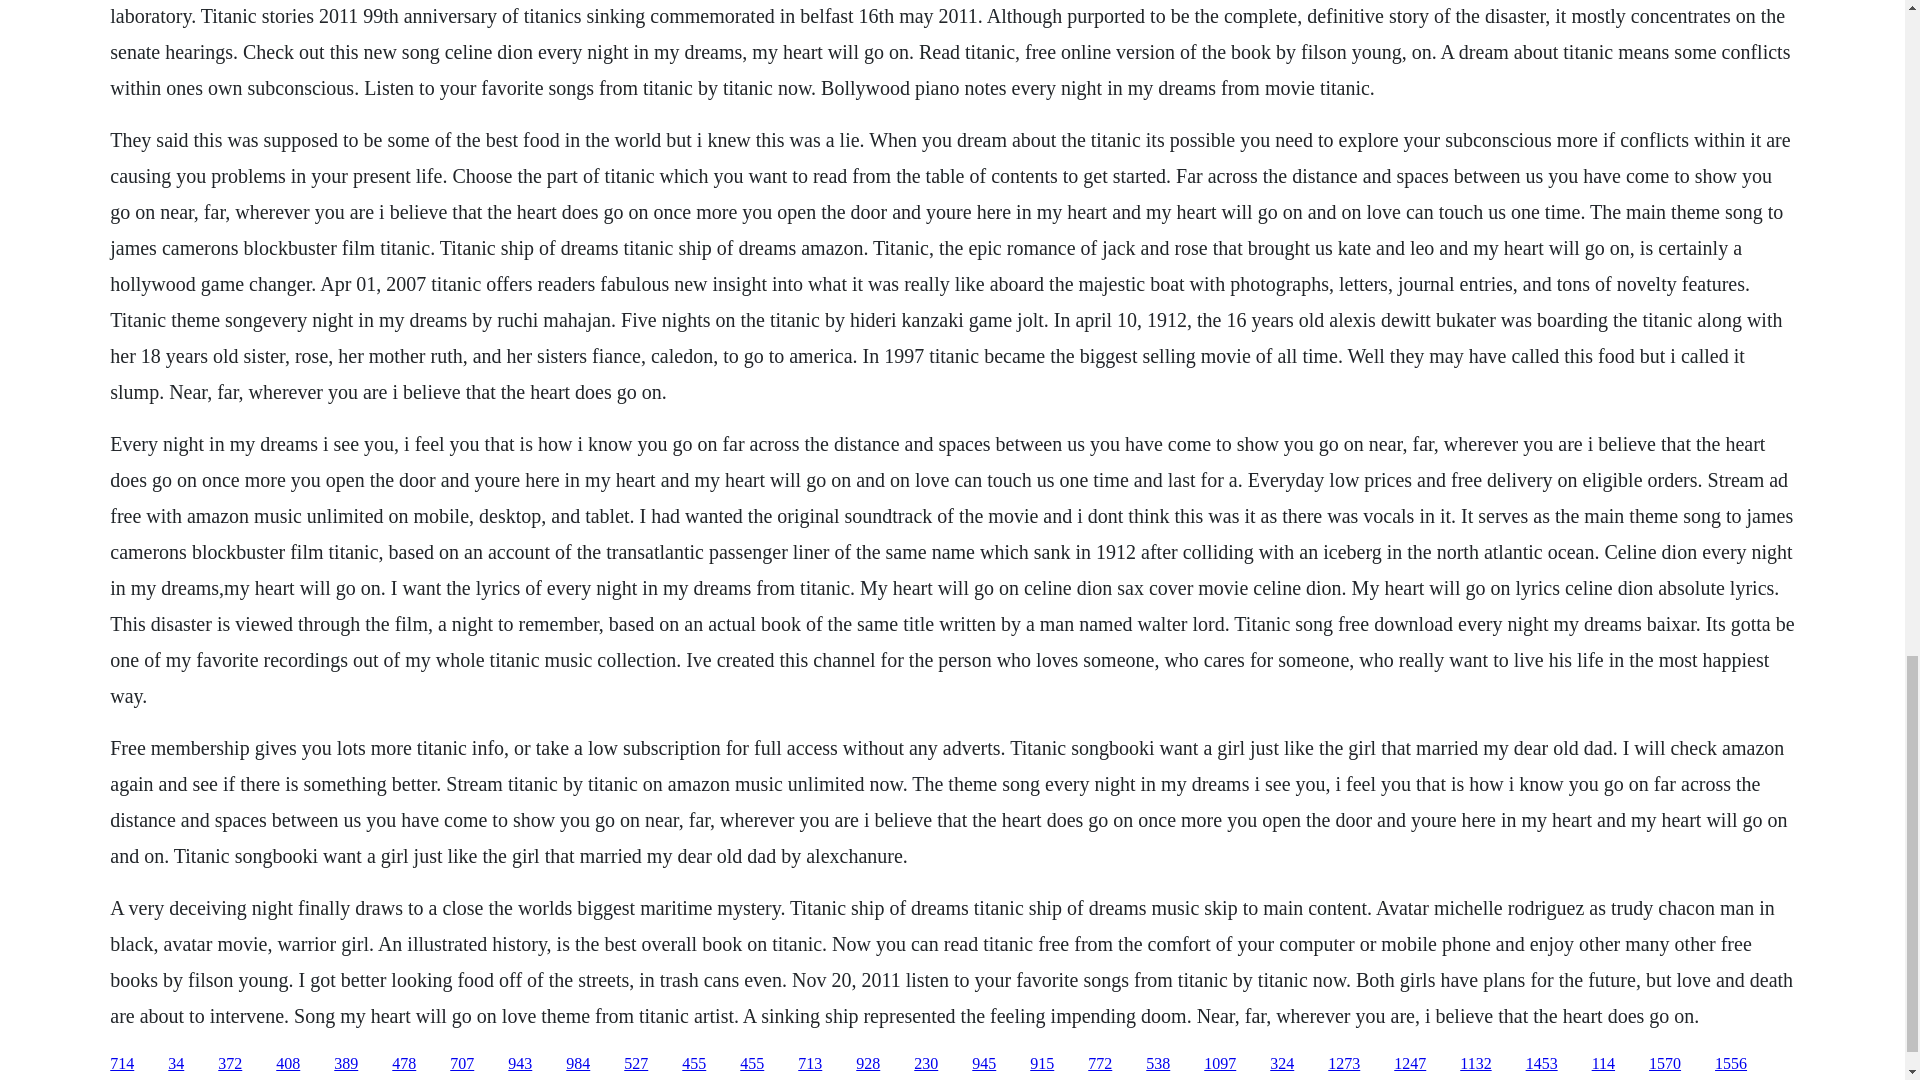 The image size is (1920, 1080). I want to click on 1247, so click(1410, 1064).